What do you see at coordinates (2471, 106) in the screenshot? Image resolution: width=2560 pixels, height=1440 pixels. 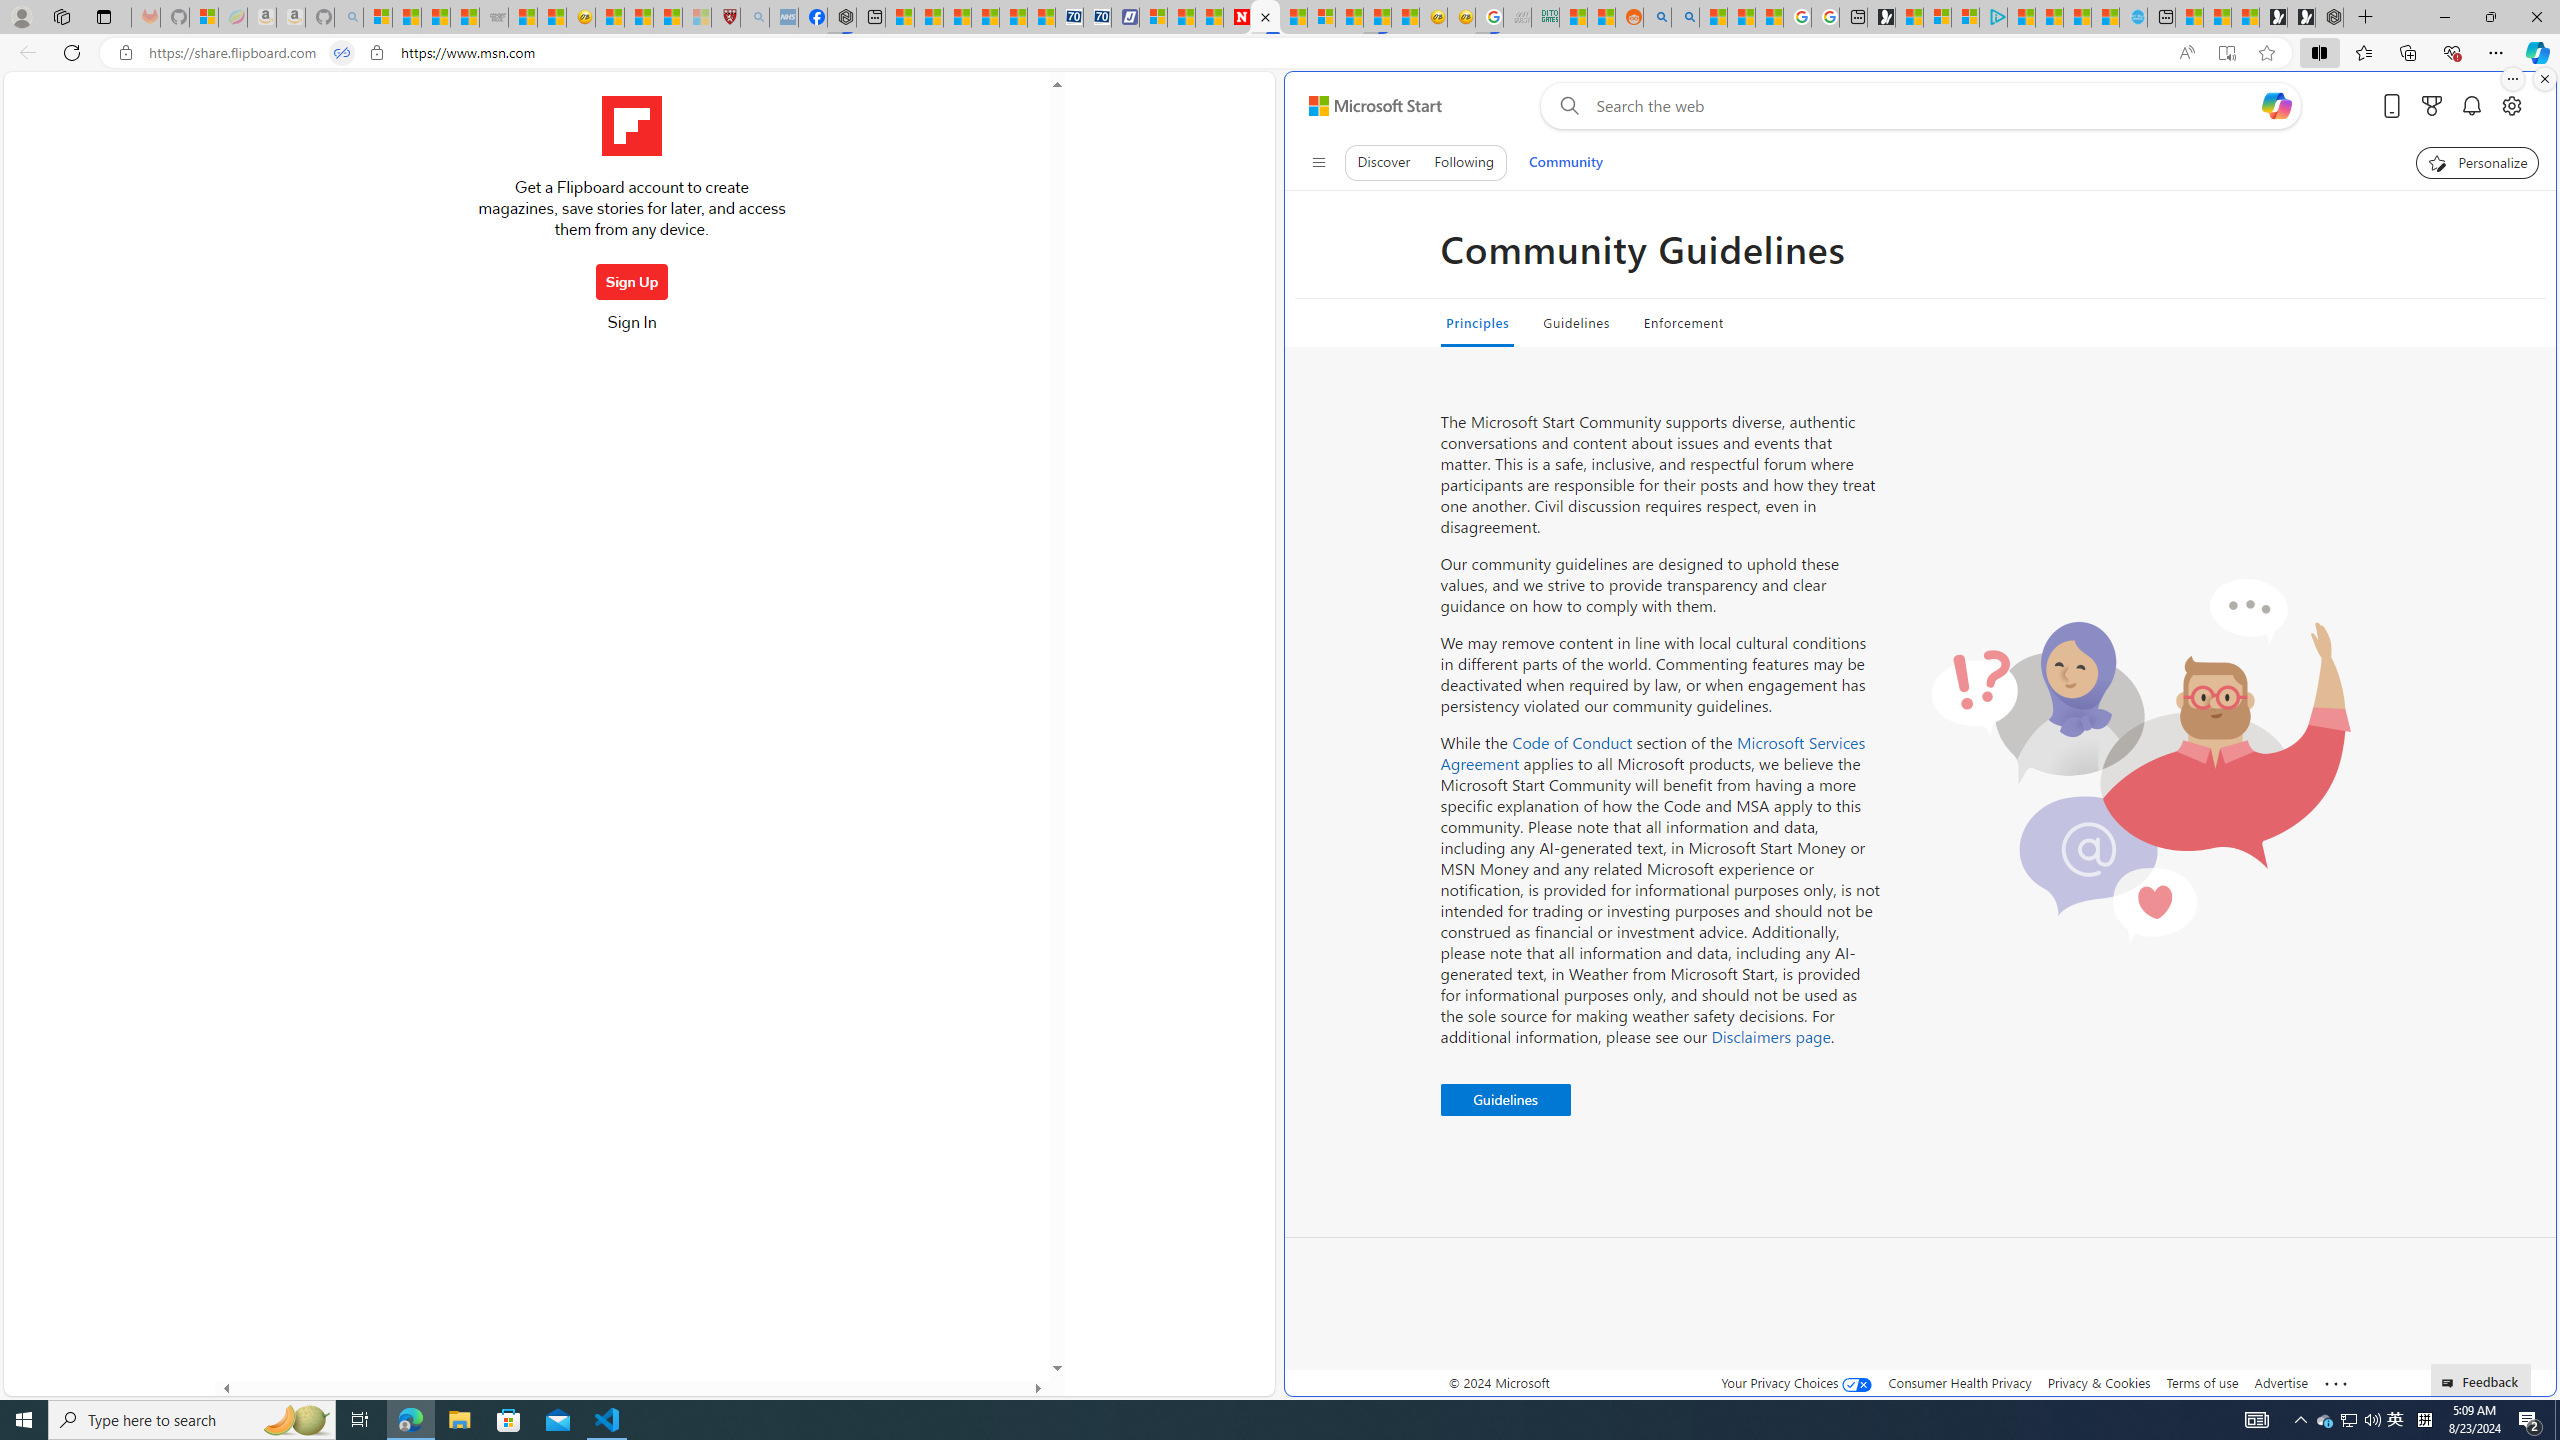 I see `Notifications` at bounding box center [2471, 106].